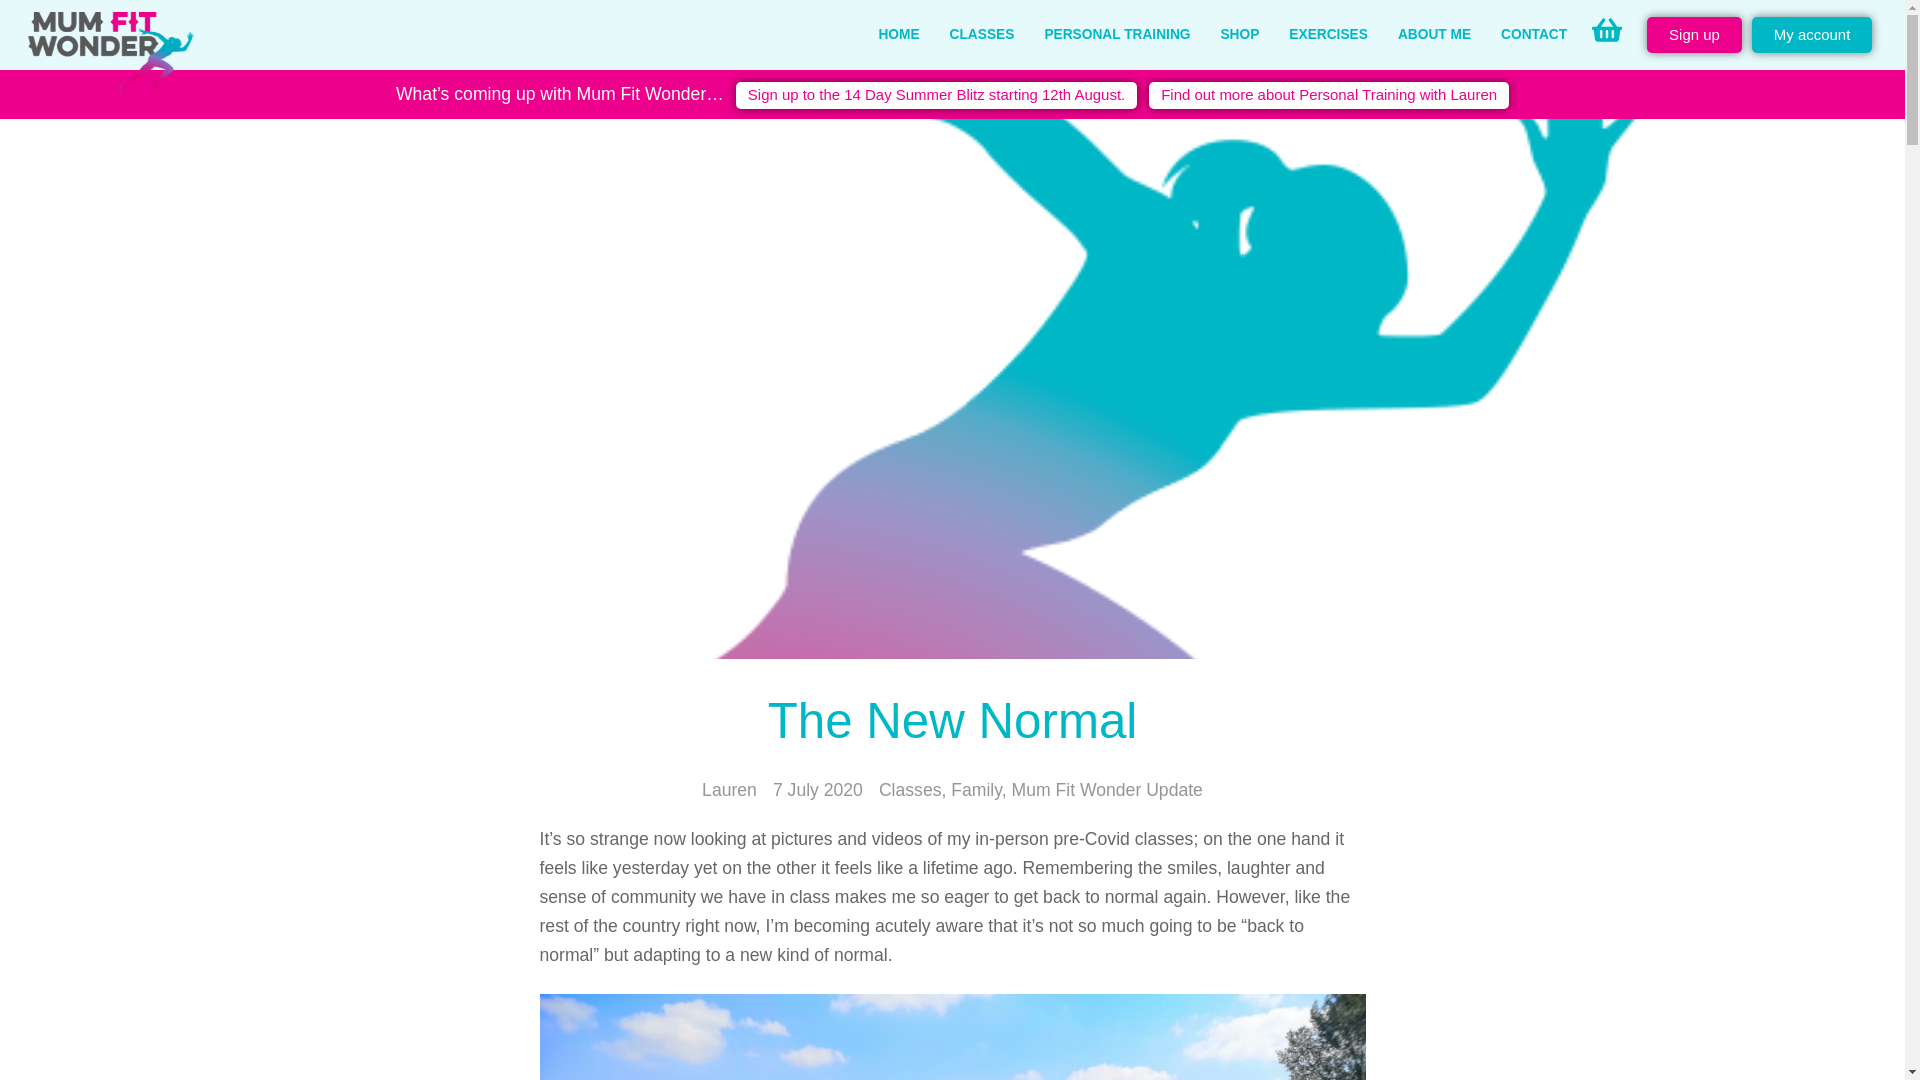  Describe the element at coordinates (1534, 35) in the screenshot. I see `CONTACT` at that location.